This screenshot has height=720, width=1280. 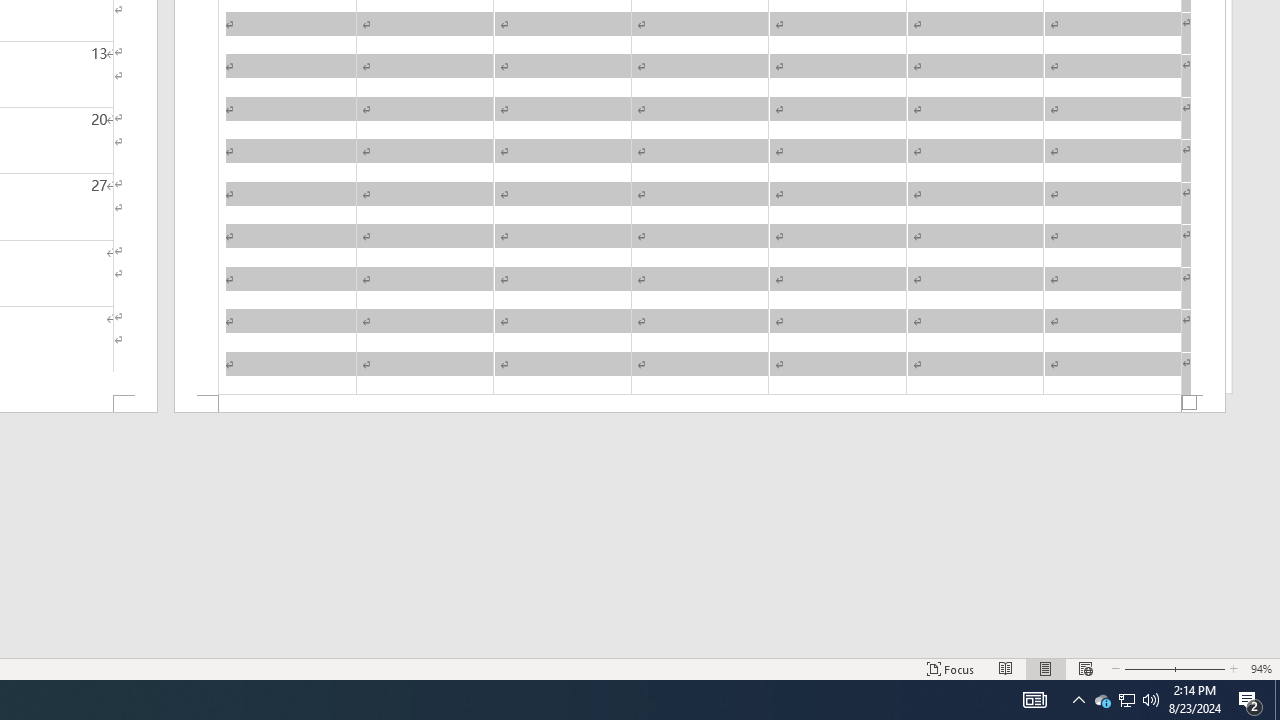 What do you see at coordinates (1006, 668) in the screenshot?
I see `Read Mode` at bounding box center [1006, 668].